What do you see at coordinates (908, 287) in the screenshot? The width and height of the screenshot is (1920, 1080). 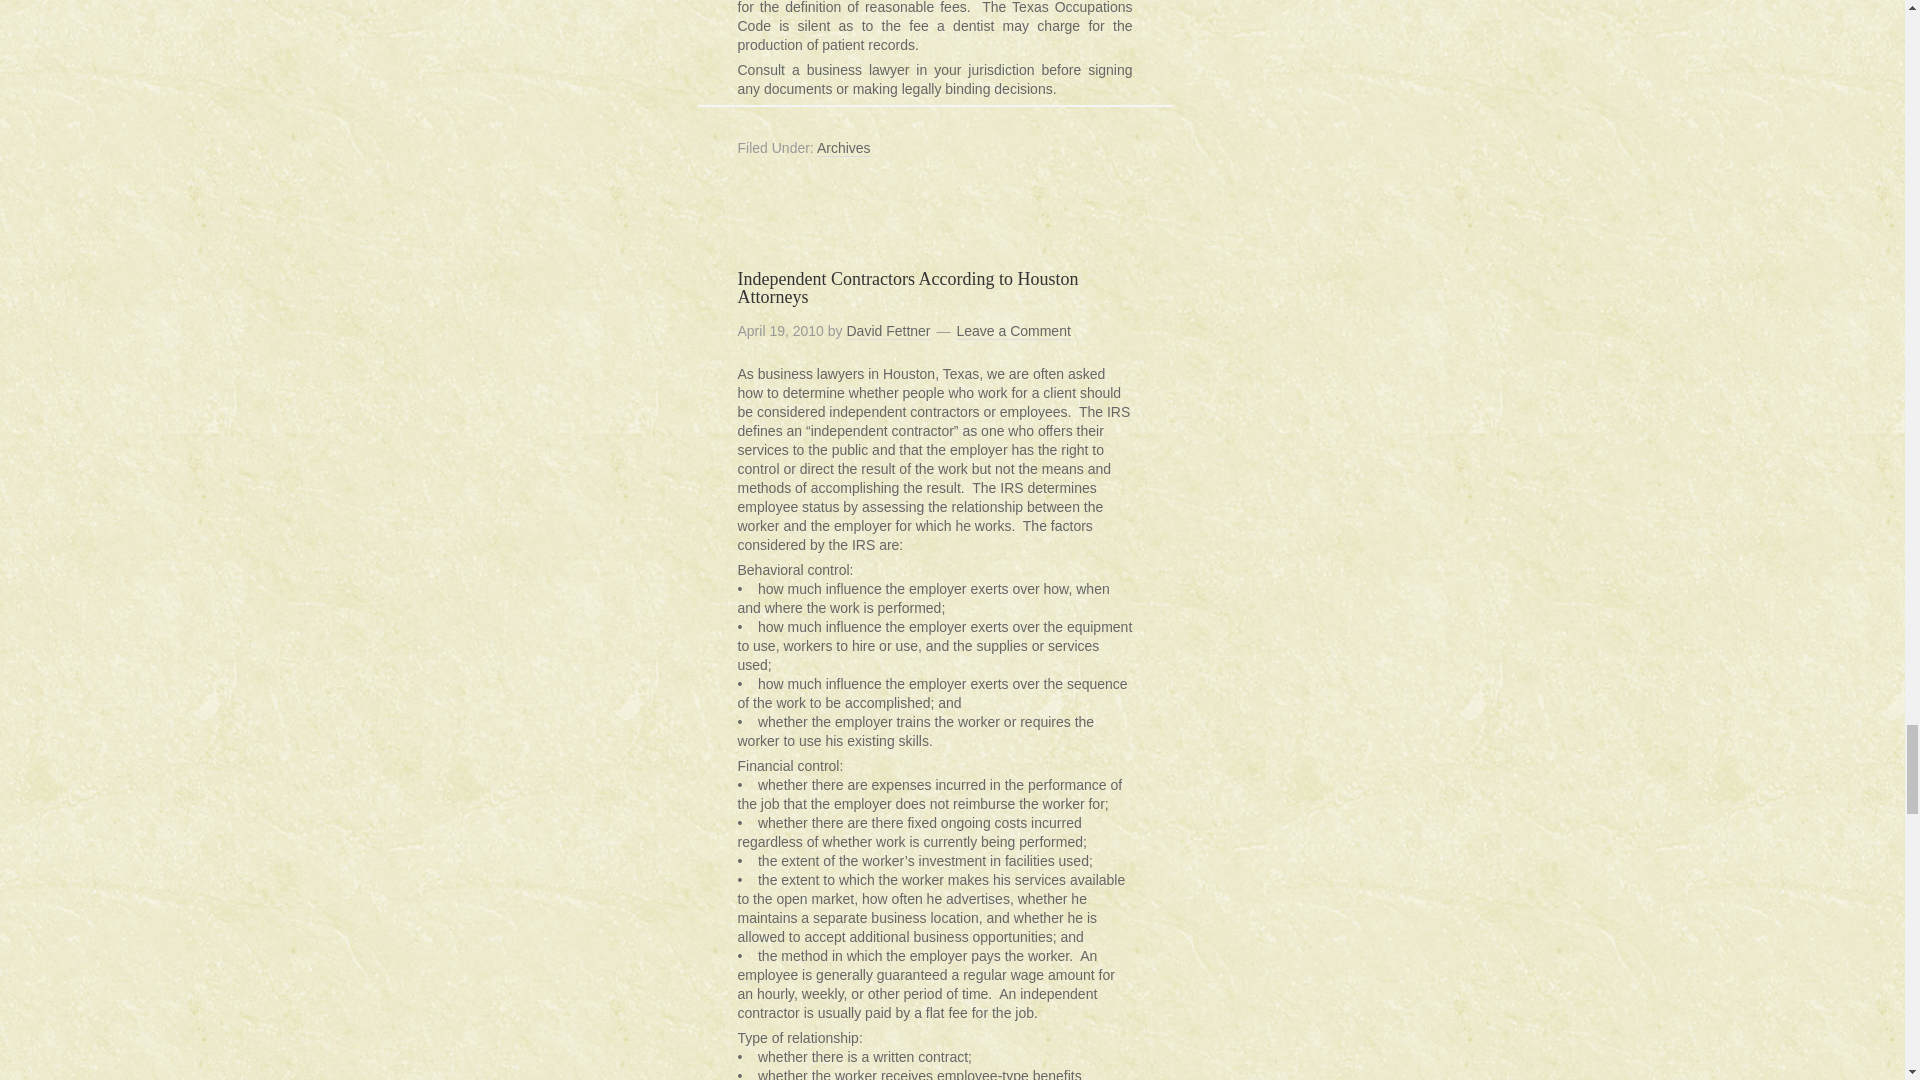 I see `Independent Contractors According to Houston Attorneys` at bounding box center [908, 287].